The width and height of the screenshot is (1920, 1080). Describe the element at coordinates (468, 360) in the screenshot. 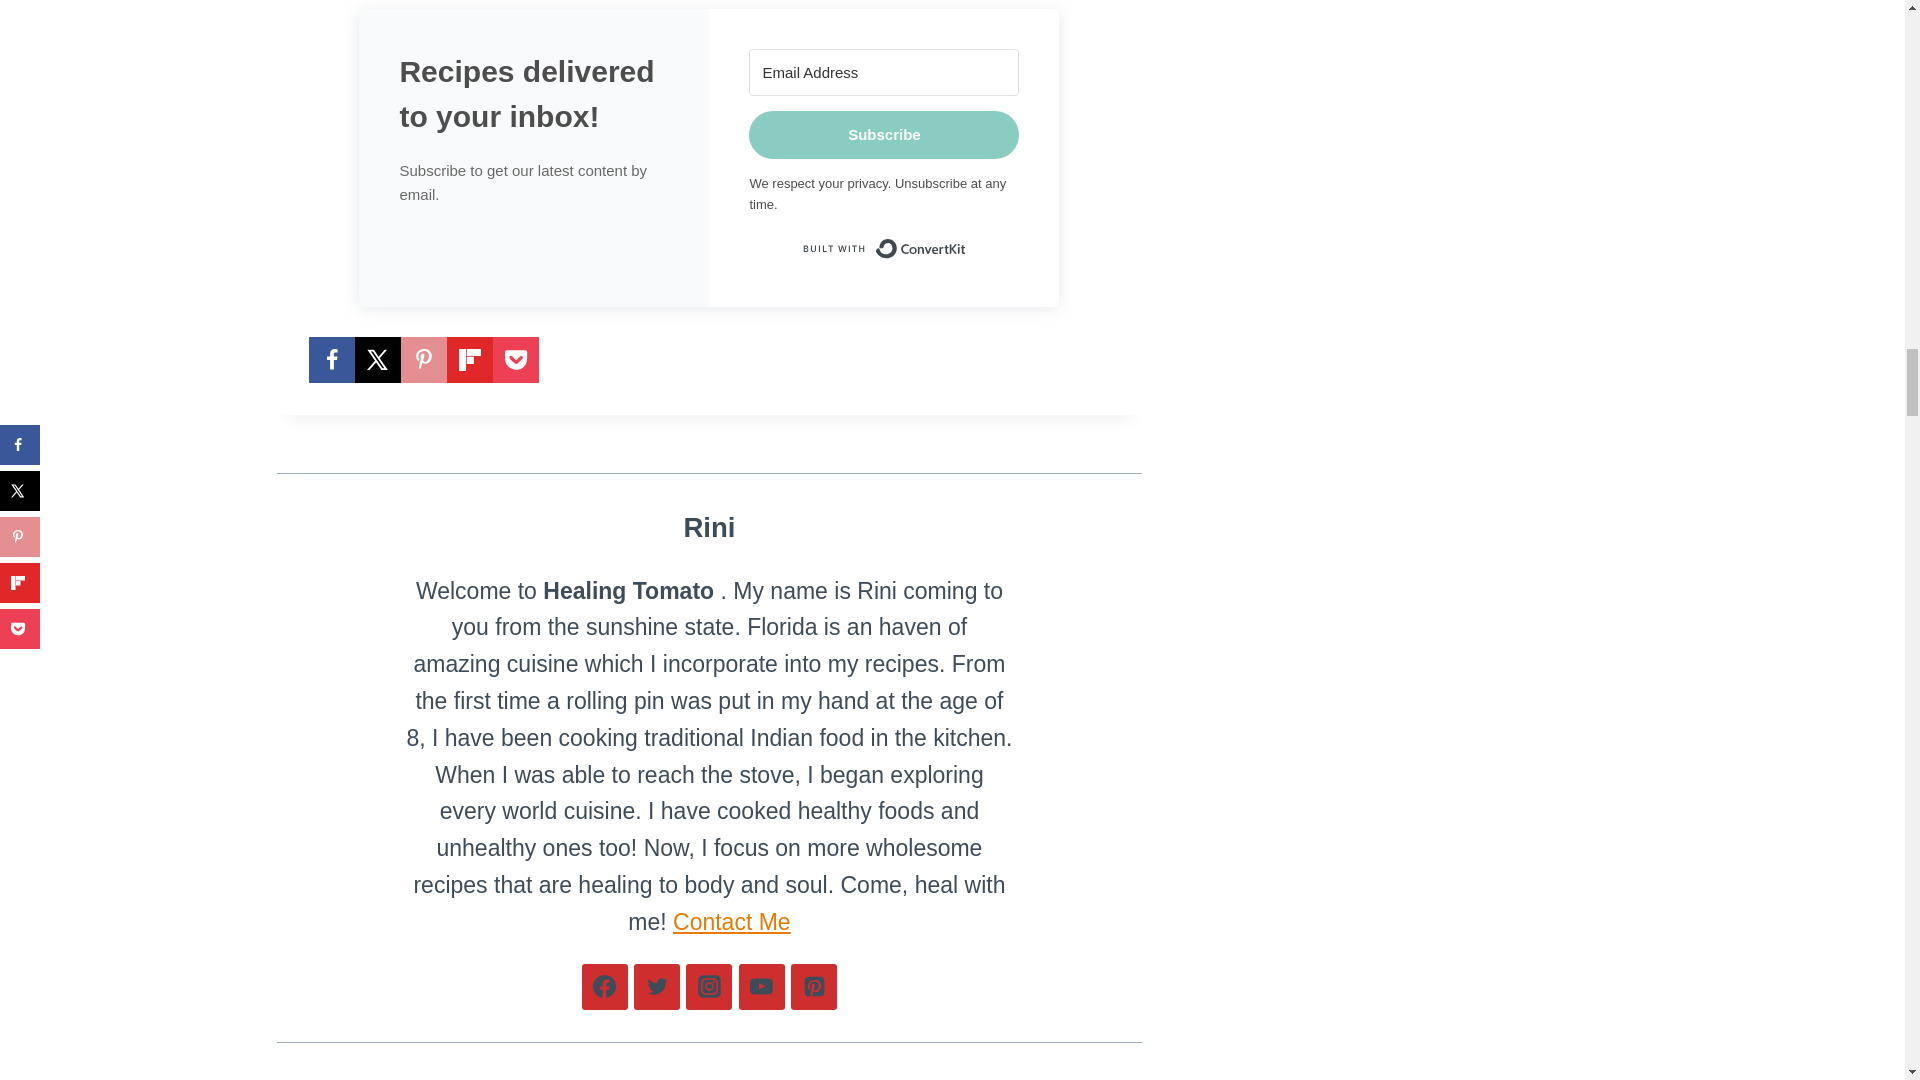

I see `Share on Flipboard` at that location.